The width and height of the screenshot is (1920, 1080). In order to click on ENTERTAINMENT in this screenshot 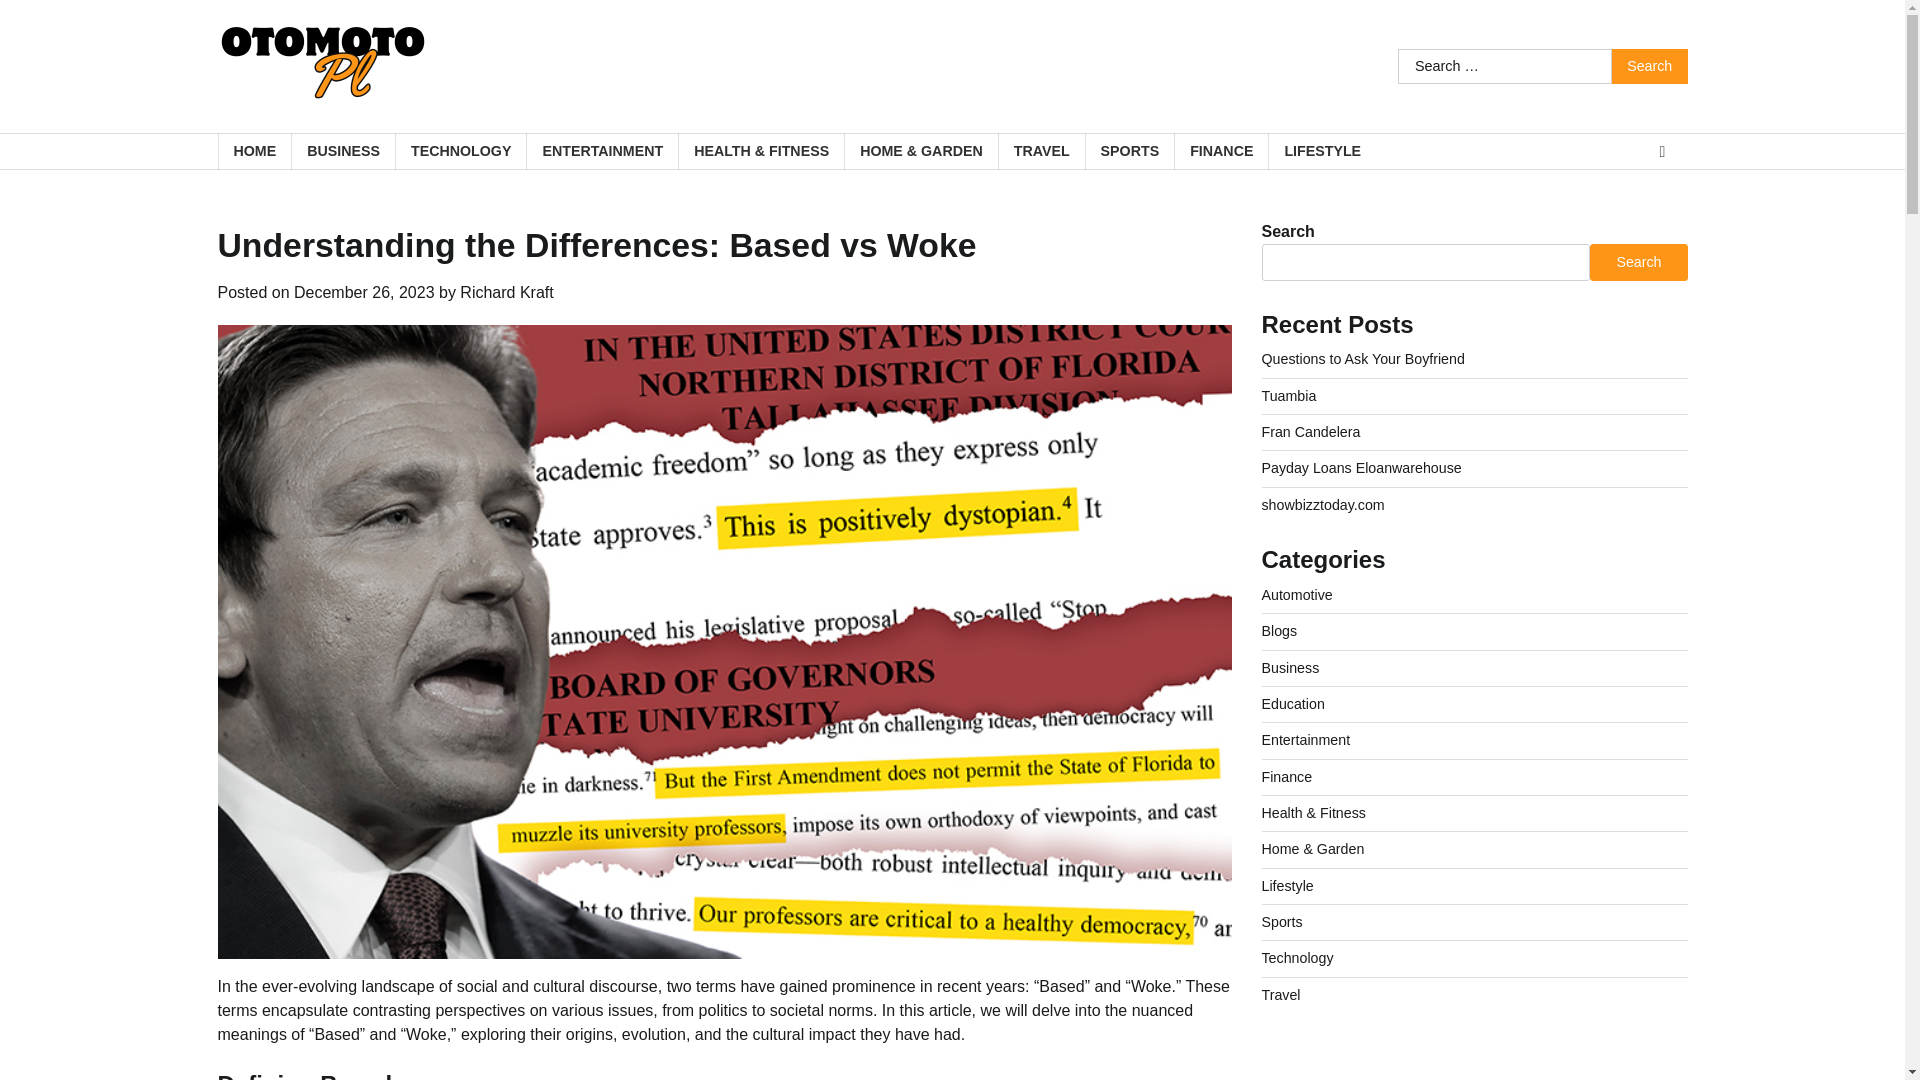, I will do `click(602, 150)`.